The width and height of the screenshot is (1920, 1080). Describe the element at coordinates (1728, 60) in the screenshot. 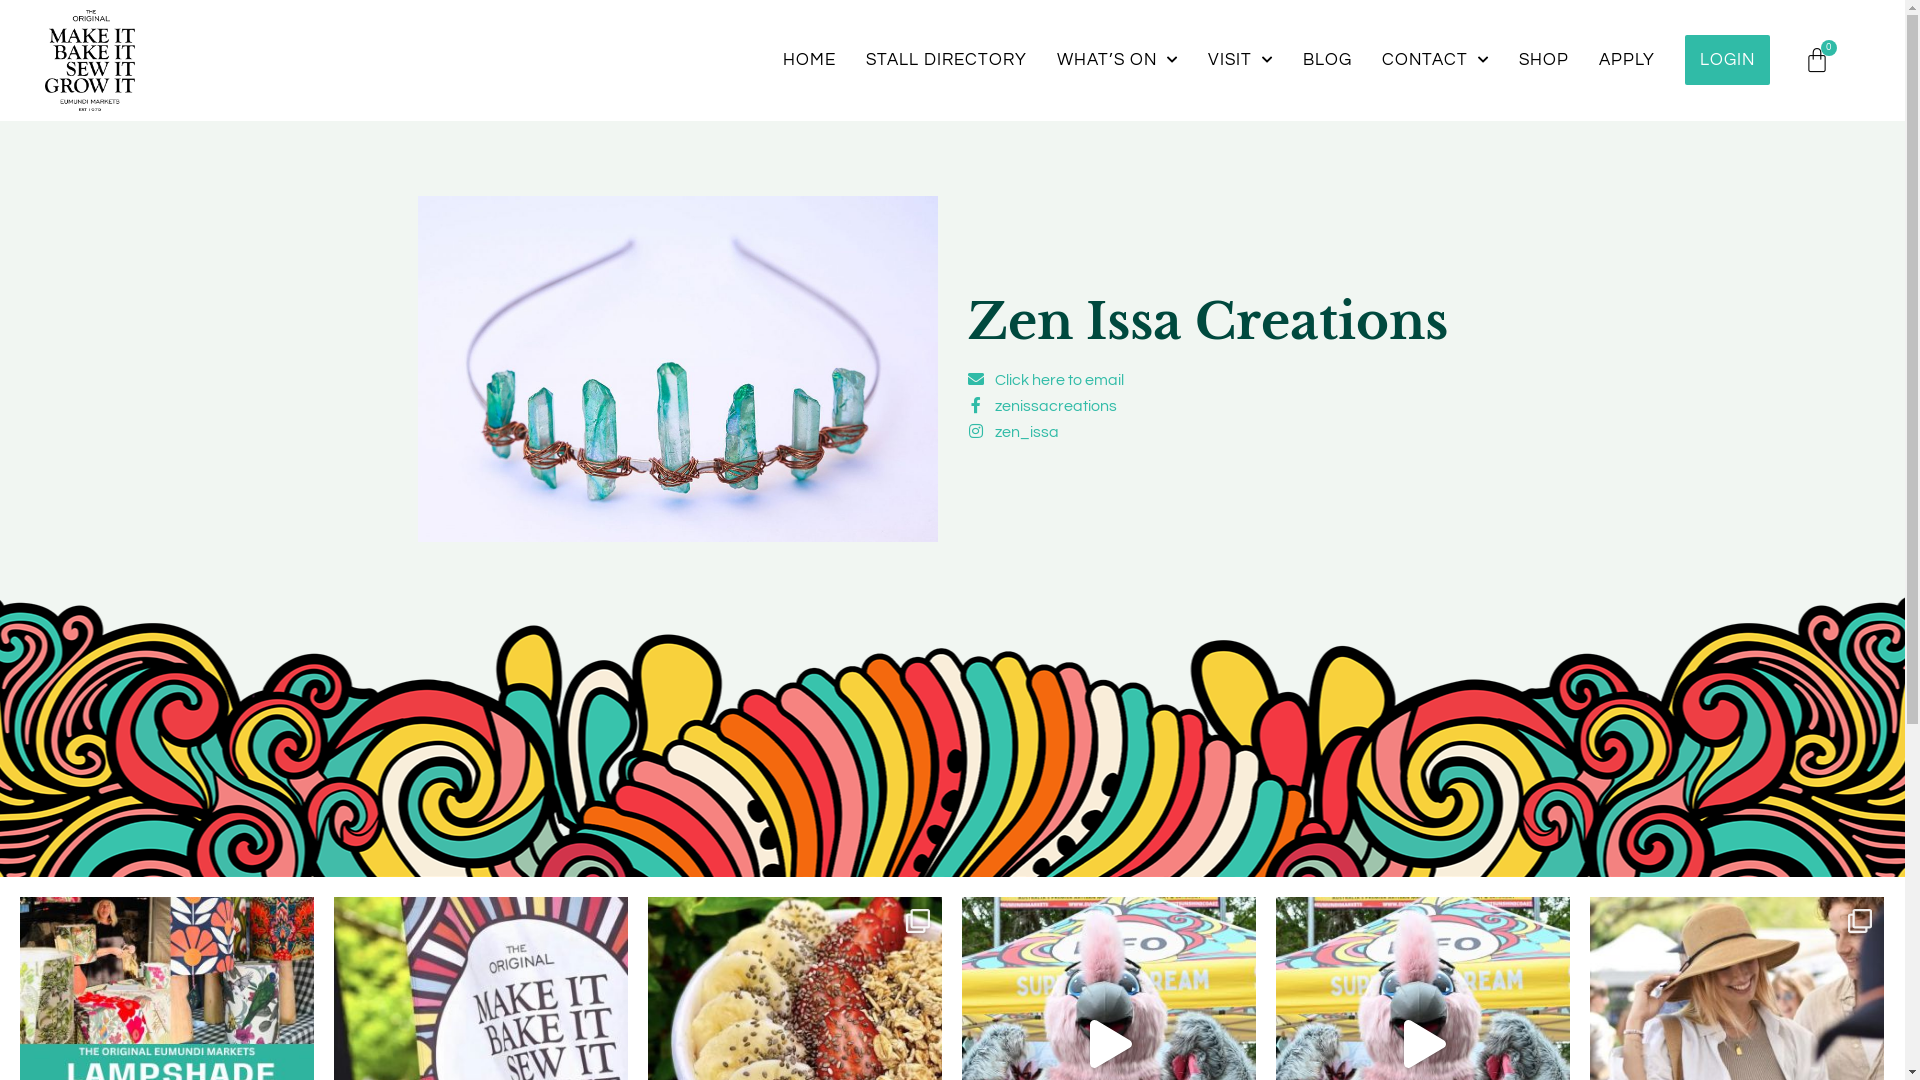

I see `LOGIN` at that location.